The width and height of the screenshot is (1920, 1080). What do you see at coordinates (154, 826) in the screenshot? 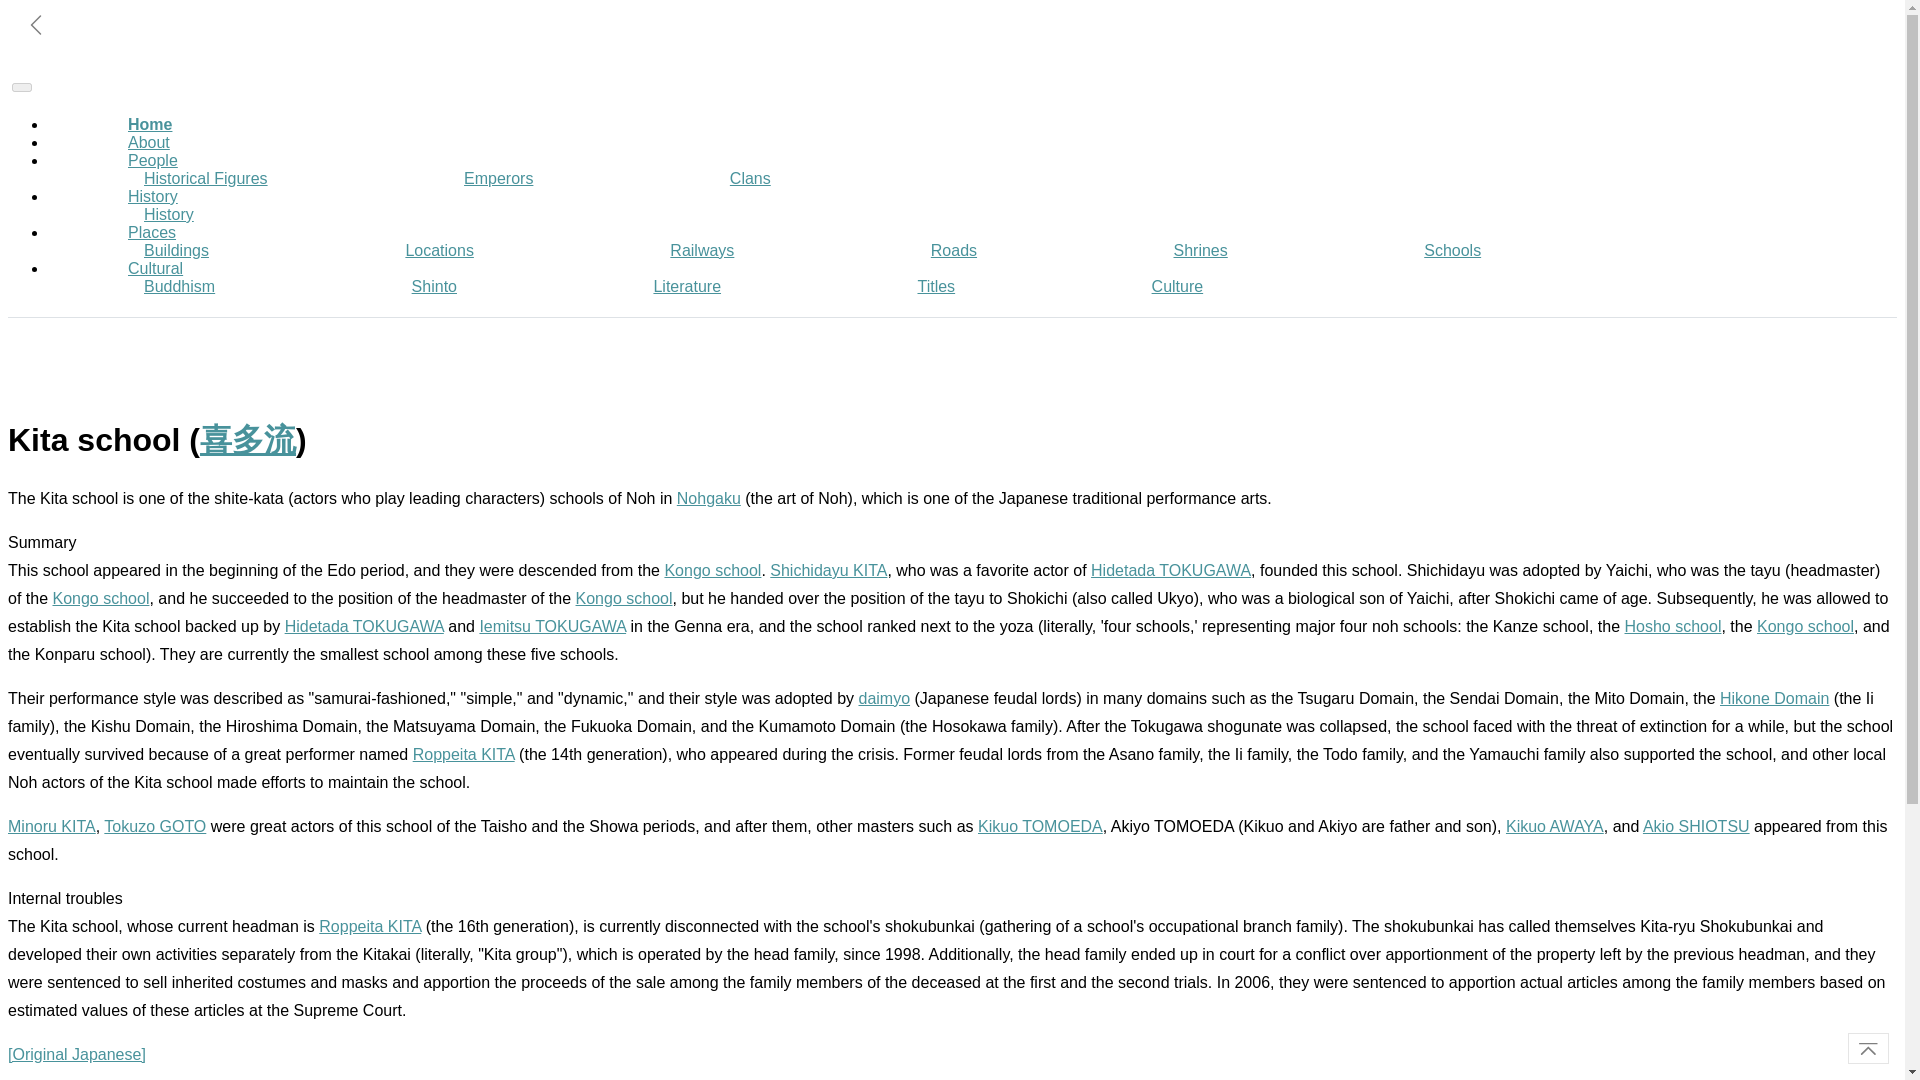
I see `Tokuzo GOTO` at bounding box center [154, 826].